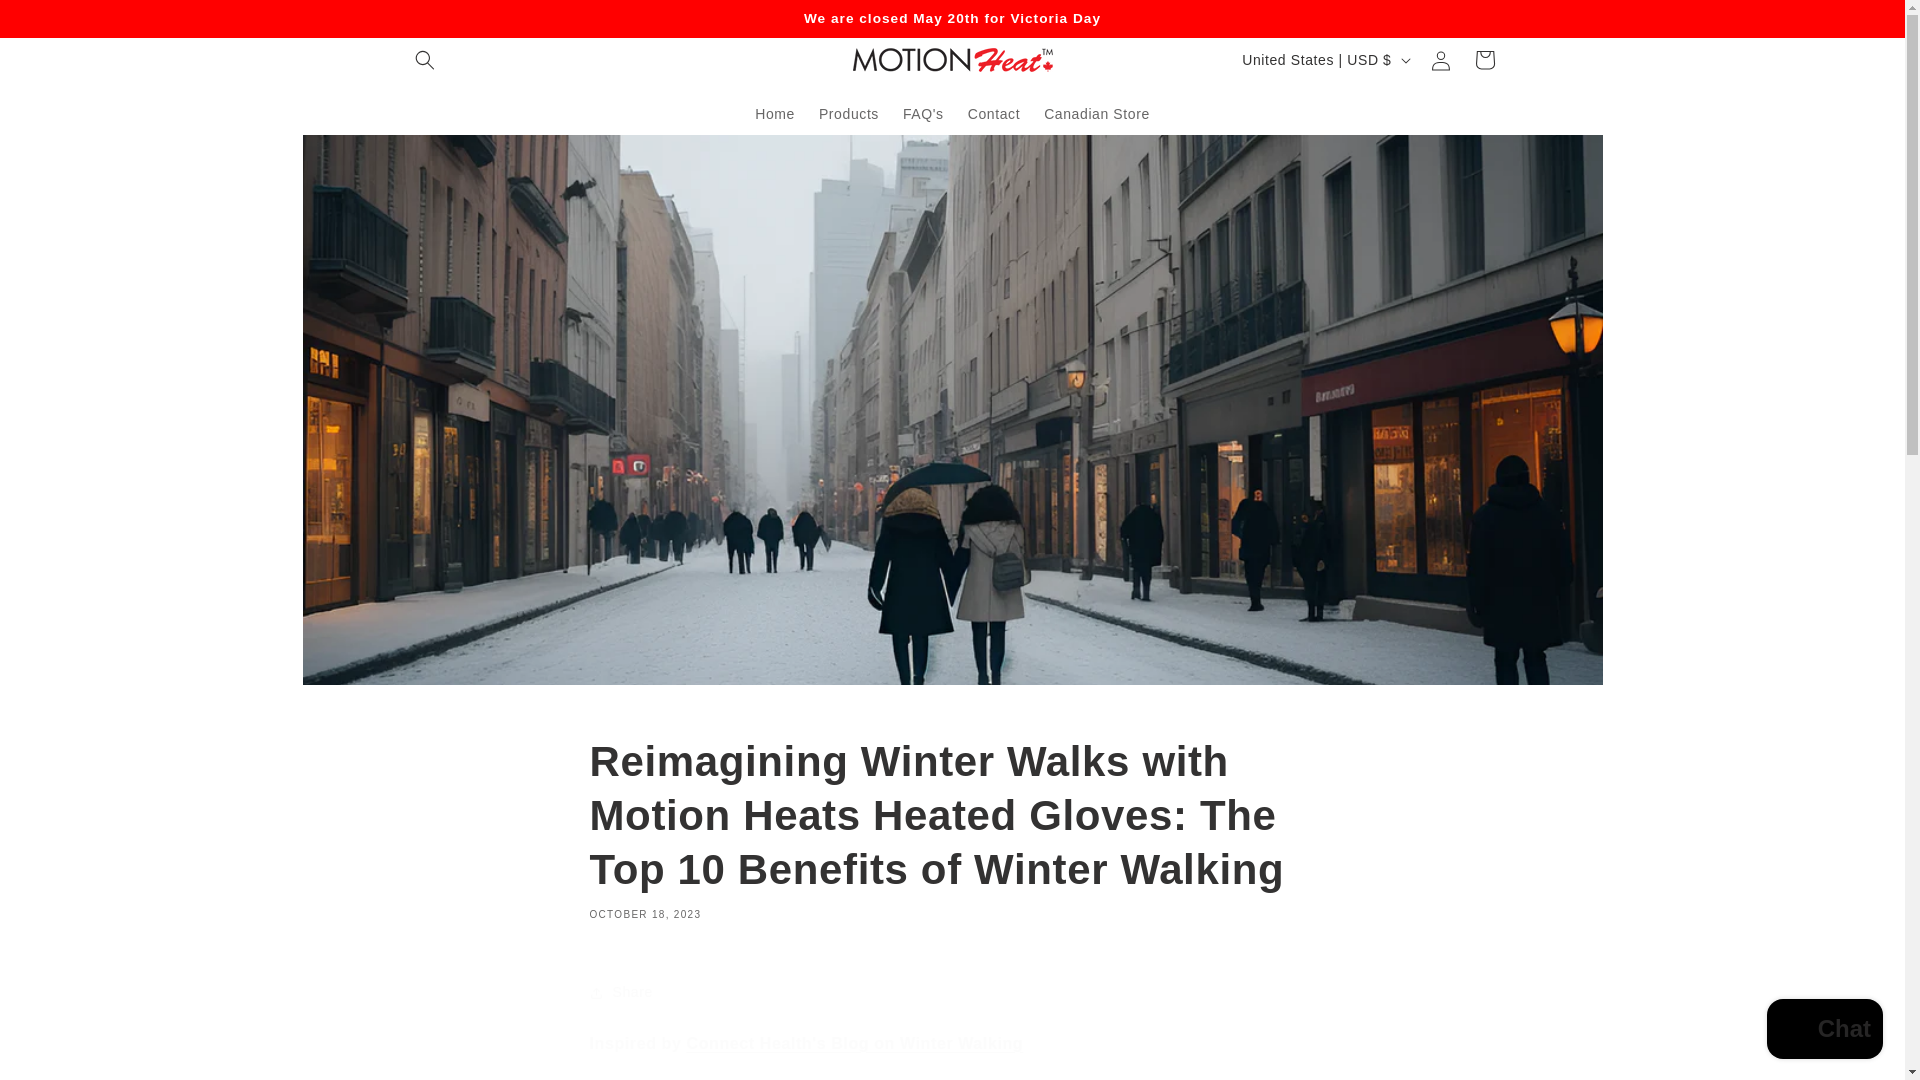 This screenshot has width=1920, height=1080. What do you see at coordinates (1440, 60) in the screenshot?
I see `Log in` at bounding box center [1440, 60].